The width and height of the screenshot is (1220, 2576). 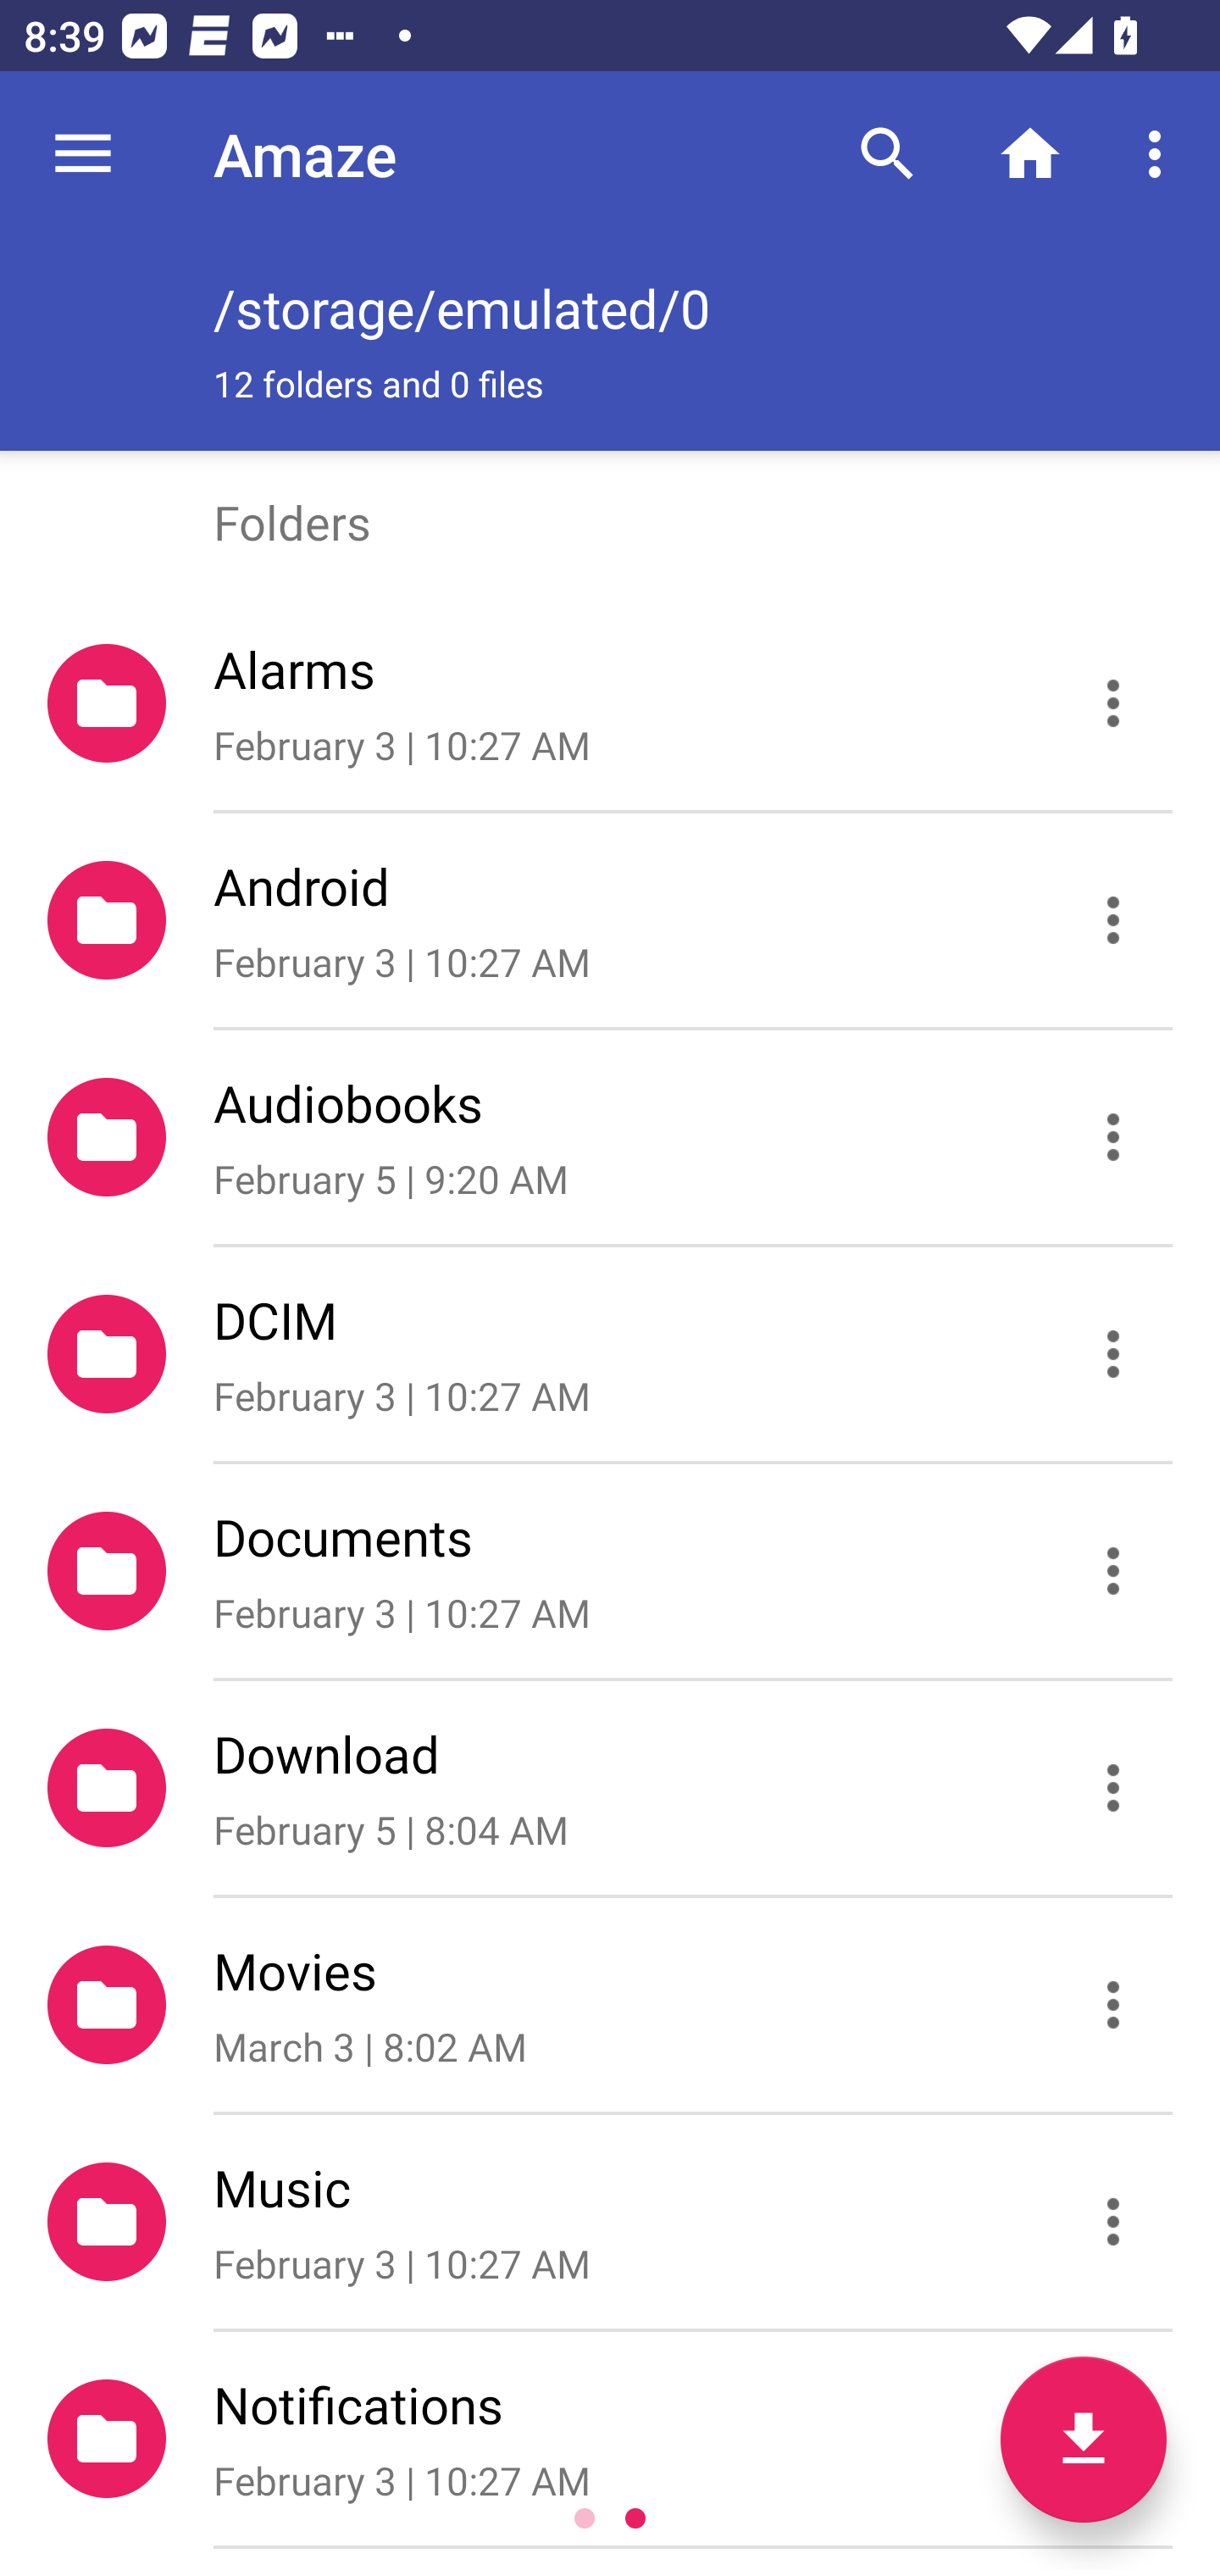 I want to click on Alarms February 3 | 10:27 AM, so click(x=610, y=703).